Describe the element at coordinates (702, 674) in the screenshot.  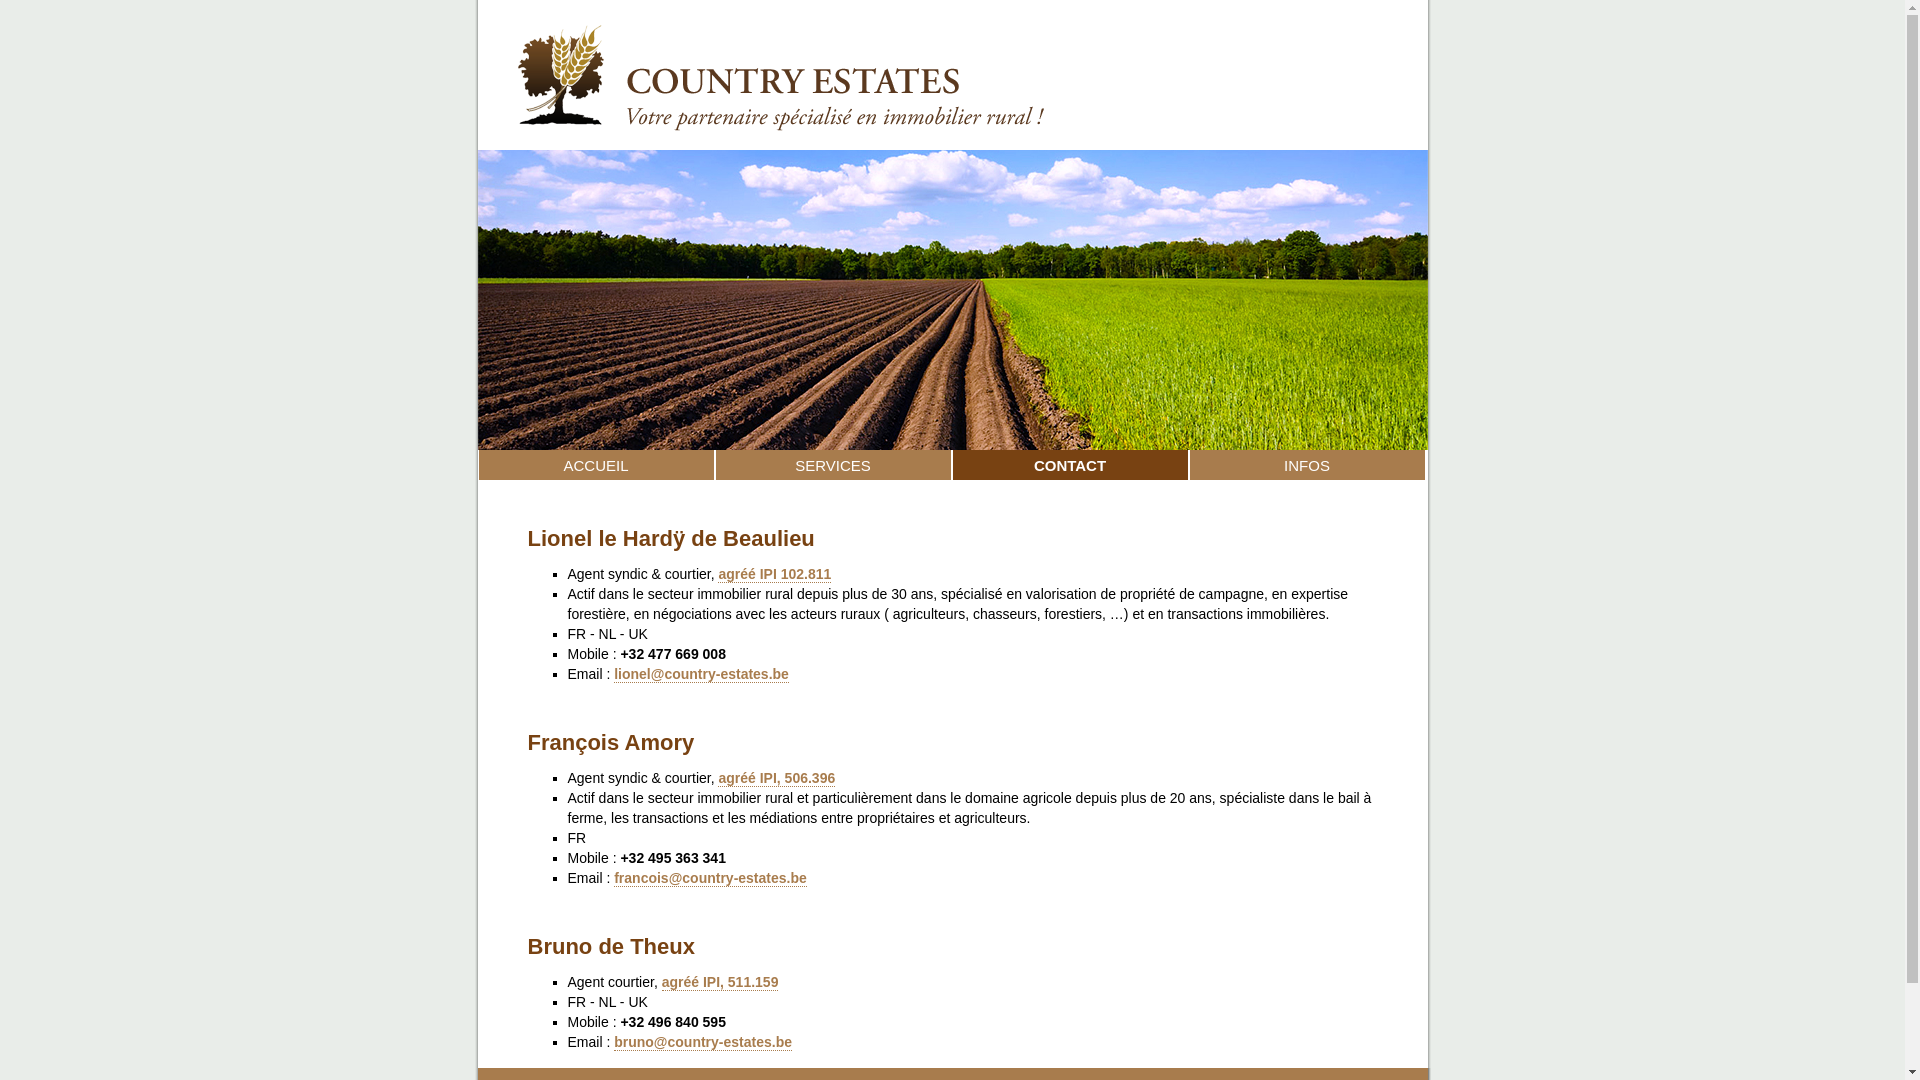
I see `lionel@country-estates.be` at that location.